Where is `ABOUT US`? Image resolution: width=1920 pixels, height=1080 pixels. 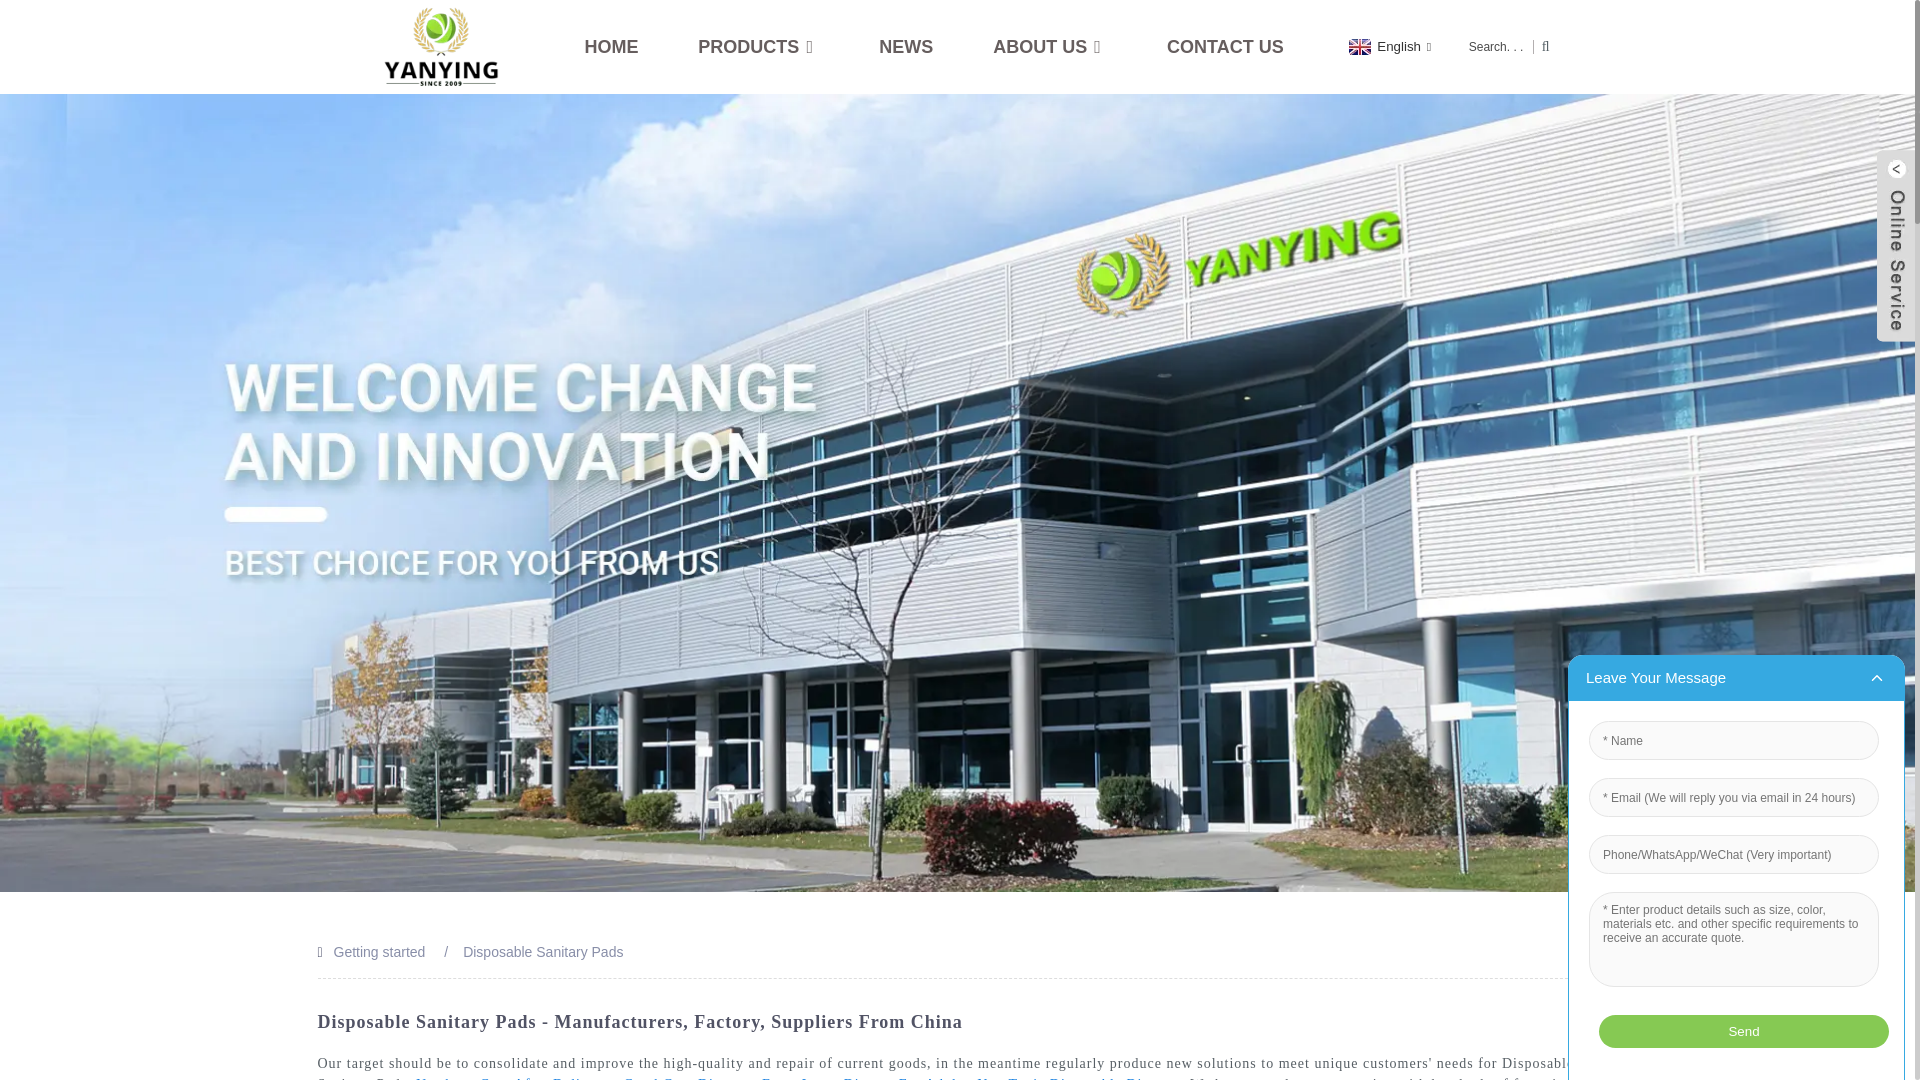 ABOUT US is located at coordinates (1050, 46).